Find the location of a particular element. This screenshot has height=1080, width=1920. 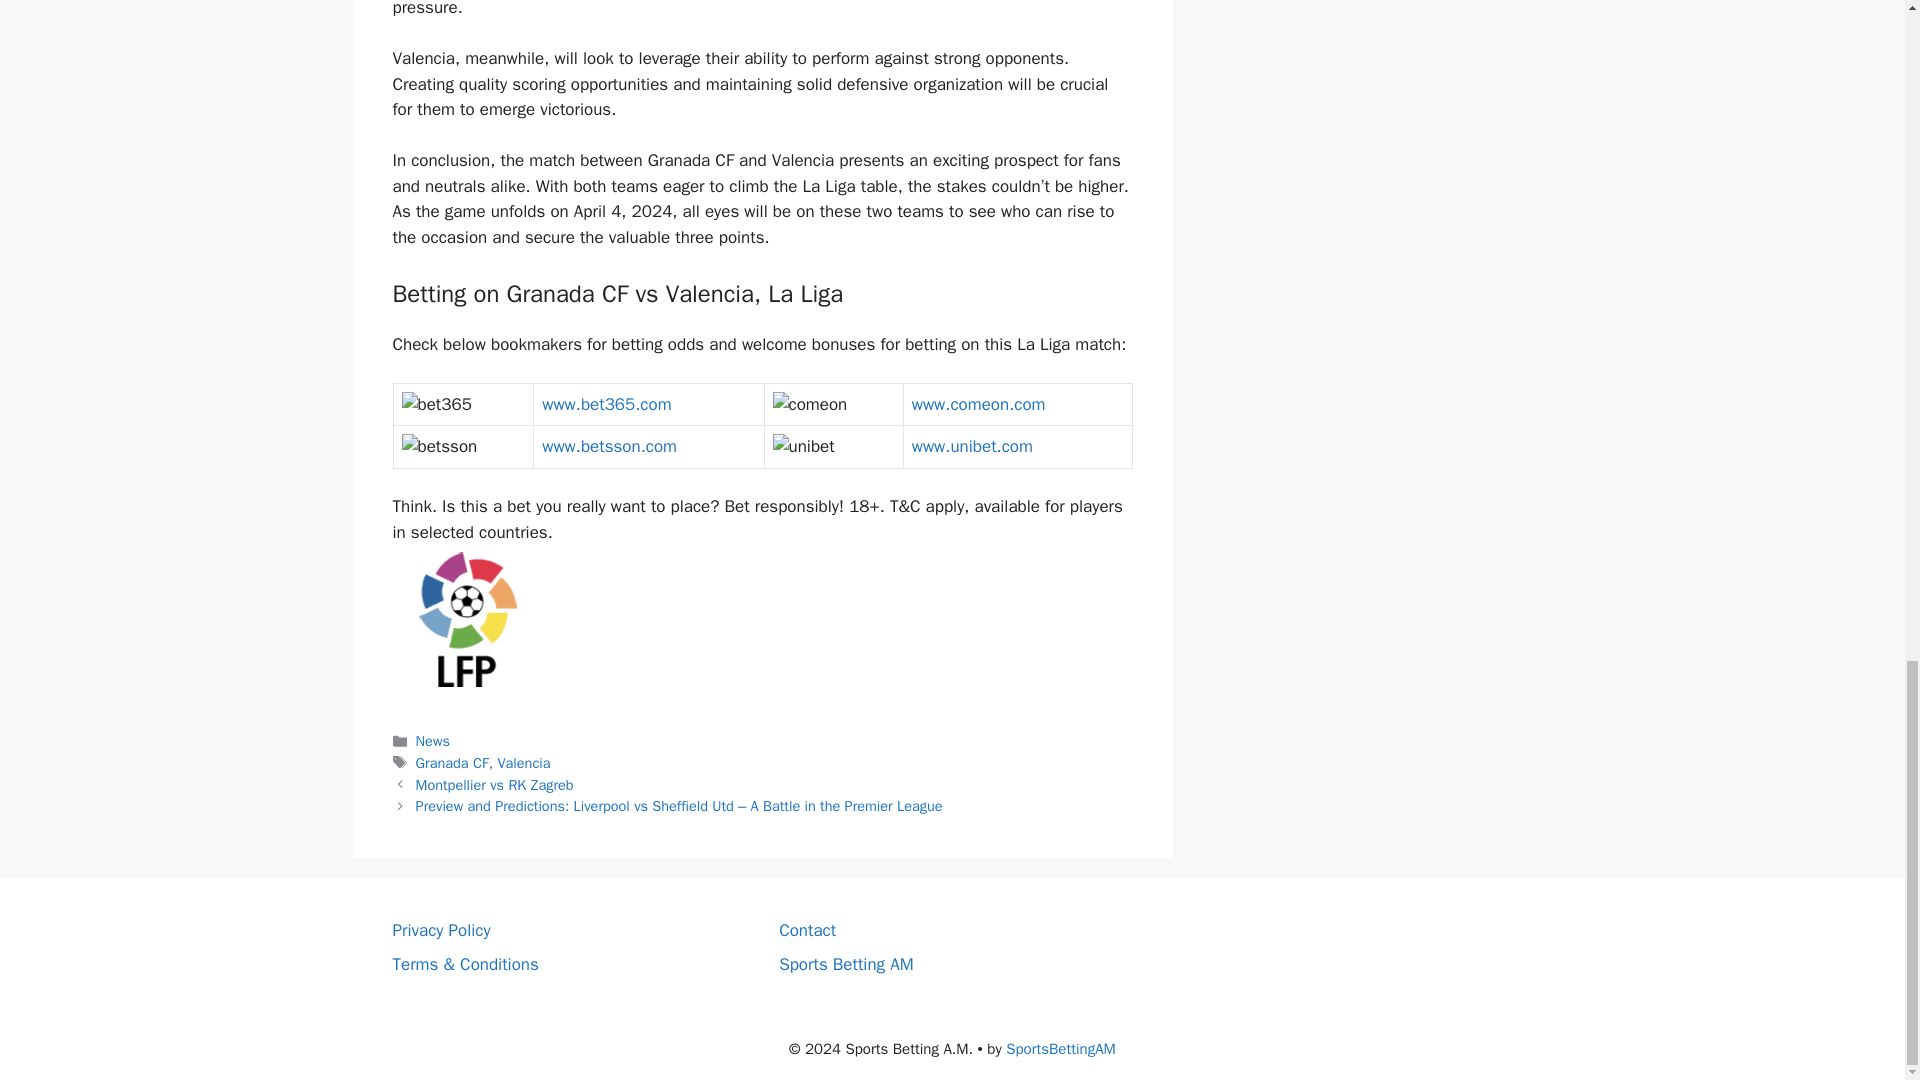

Montpellier vs RK Zagreb is located at coordinates (495, 784).